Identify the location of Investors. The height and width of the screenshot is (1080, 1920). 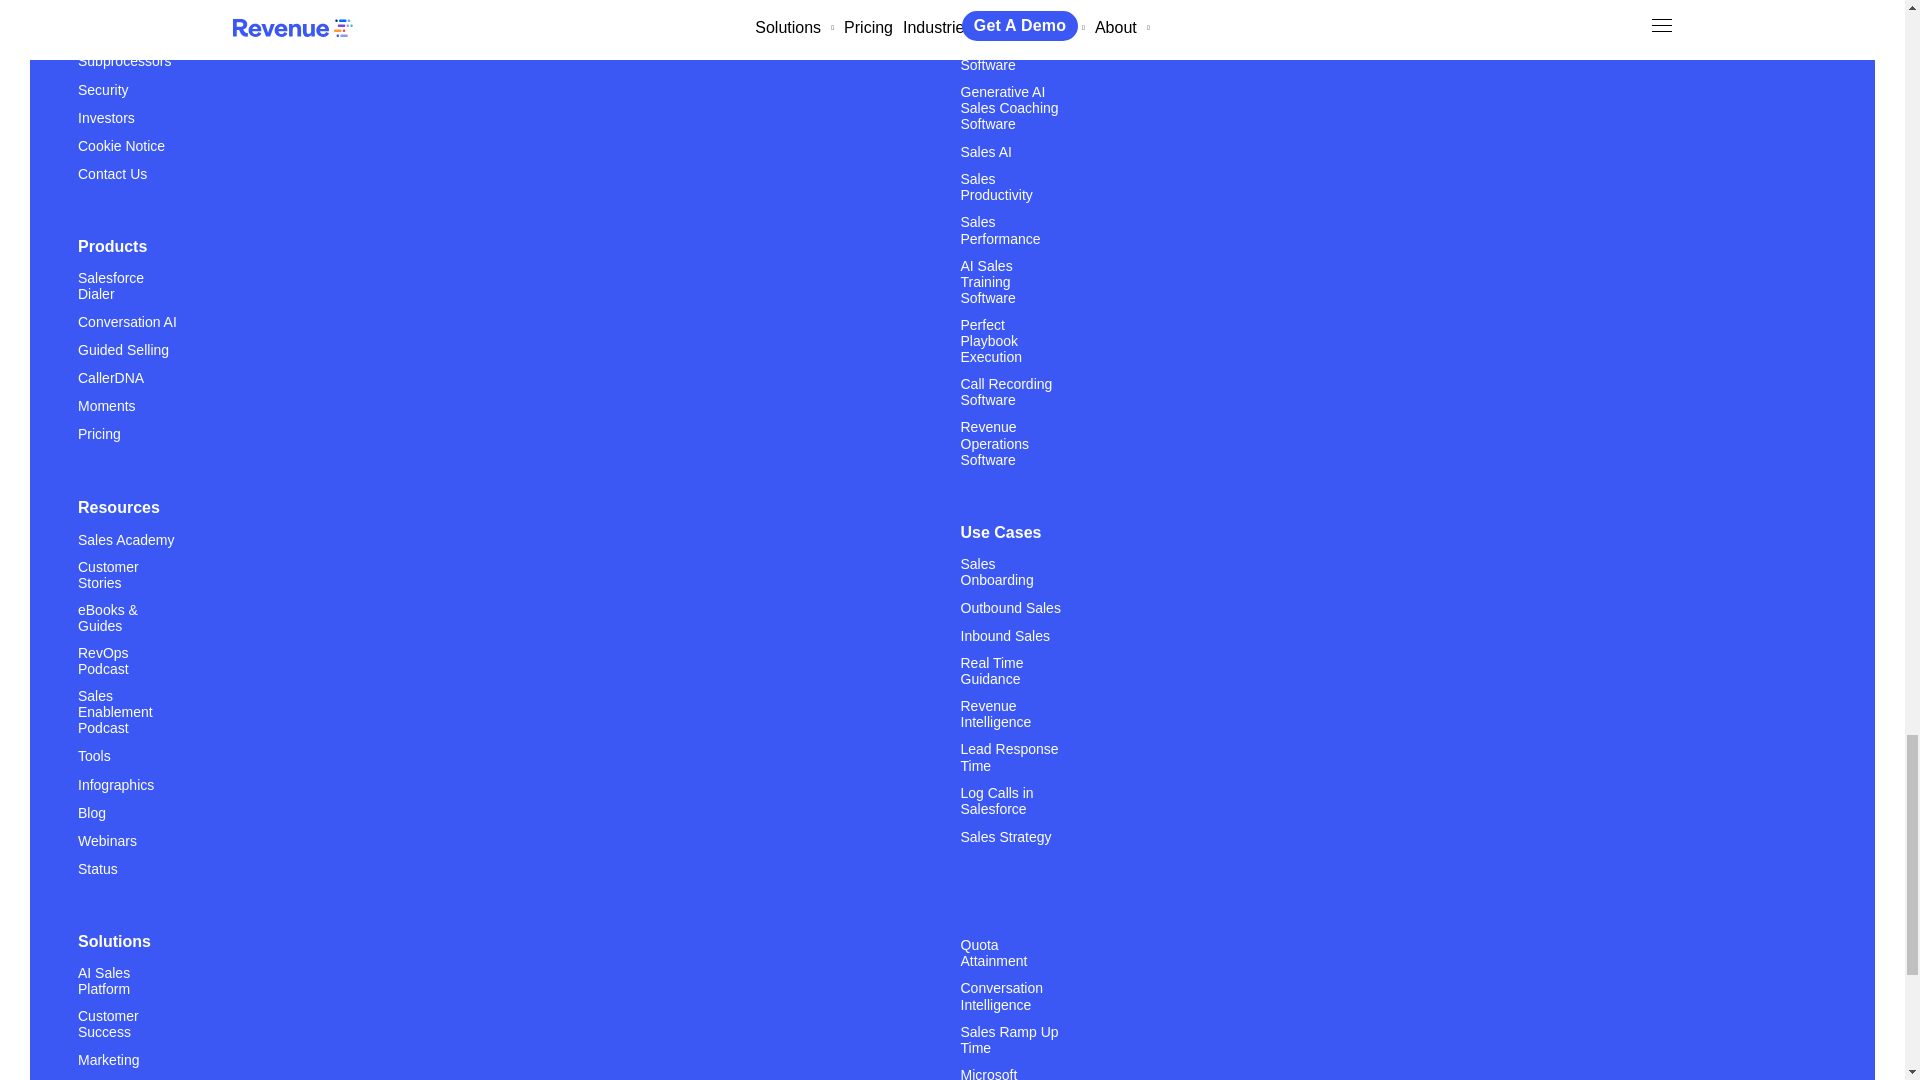
(106, 118).